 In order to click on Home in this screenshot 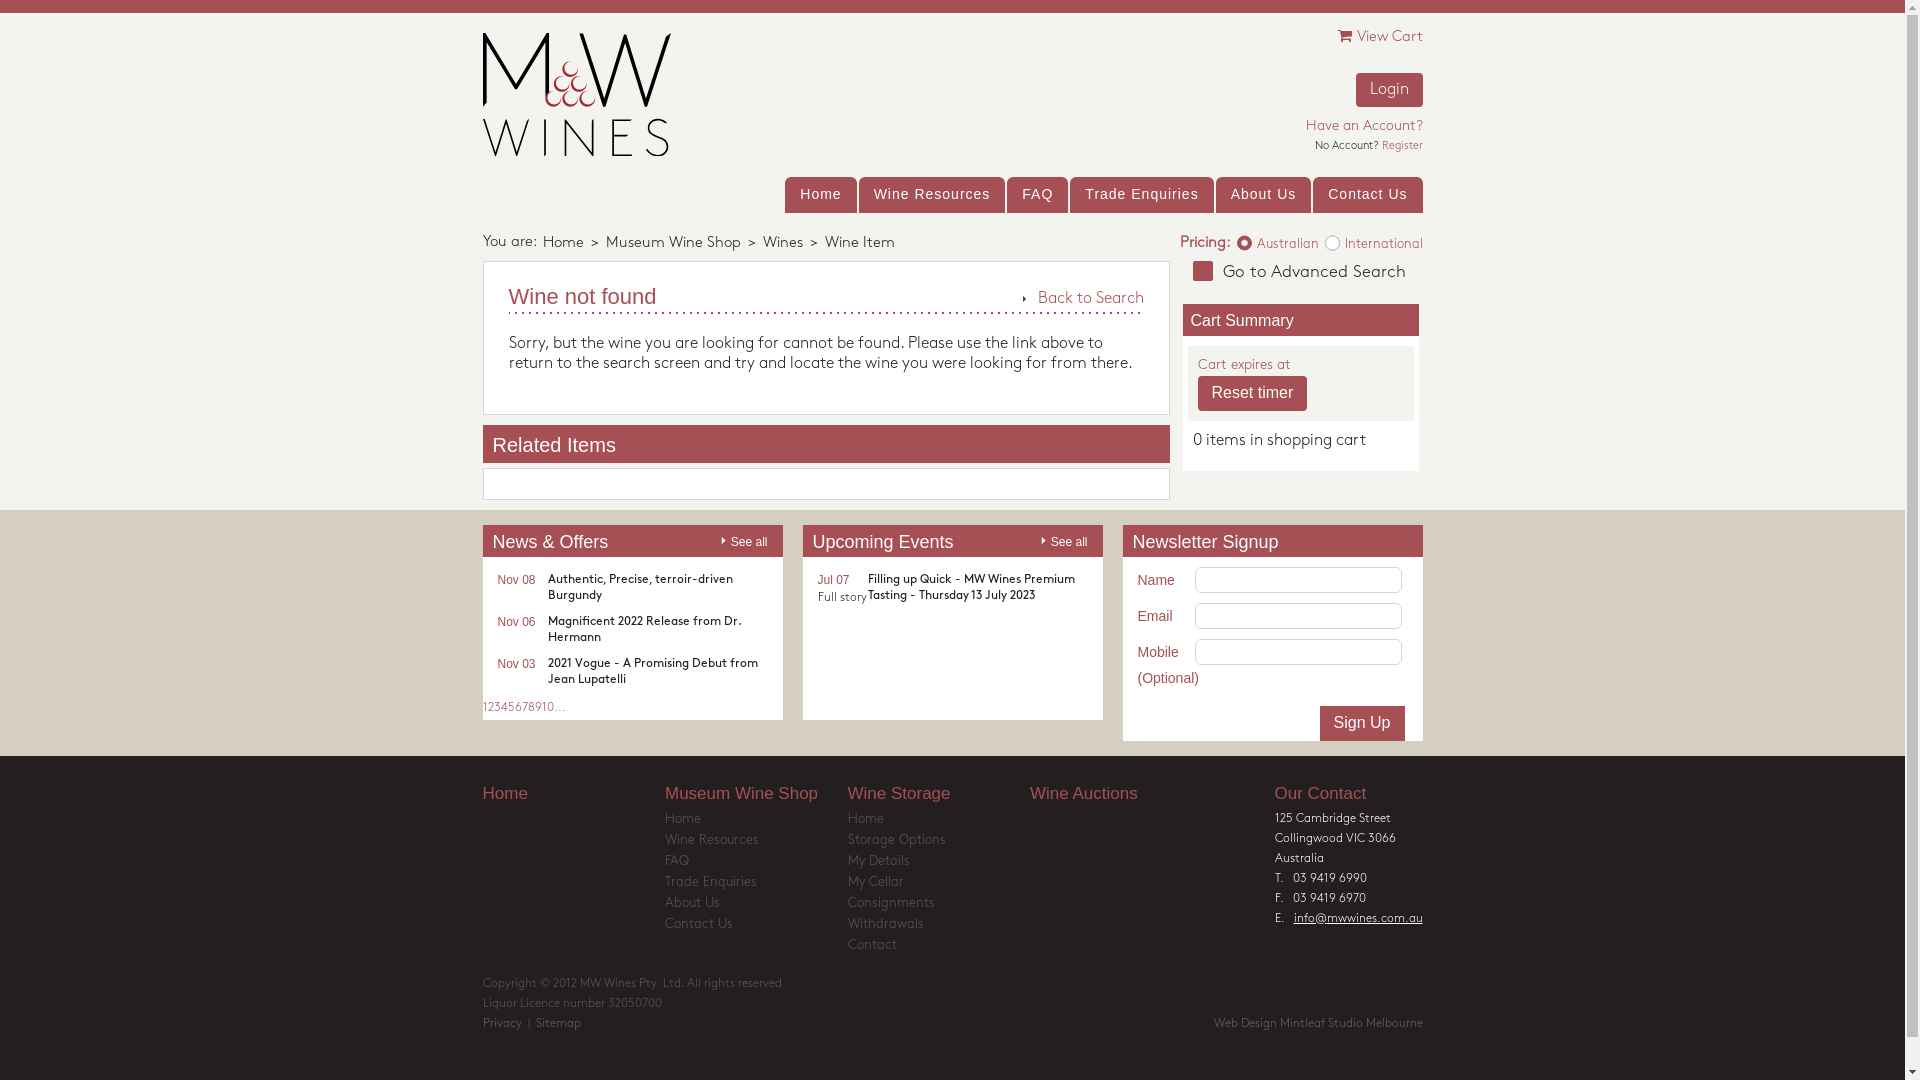, I will do `click(574, 794)`.